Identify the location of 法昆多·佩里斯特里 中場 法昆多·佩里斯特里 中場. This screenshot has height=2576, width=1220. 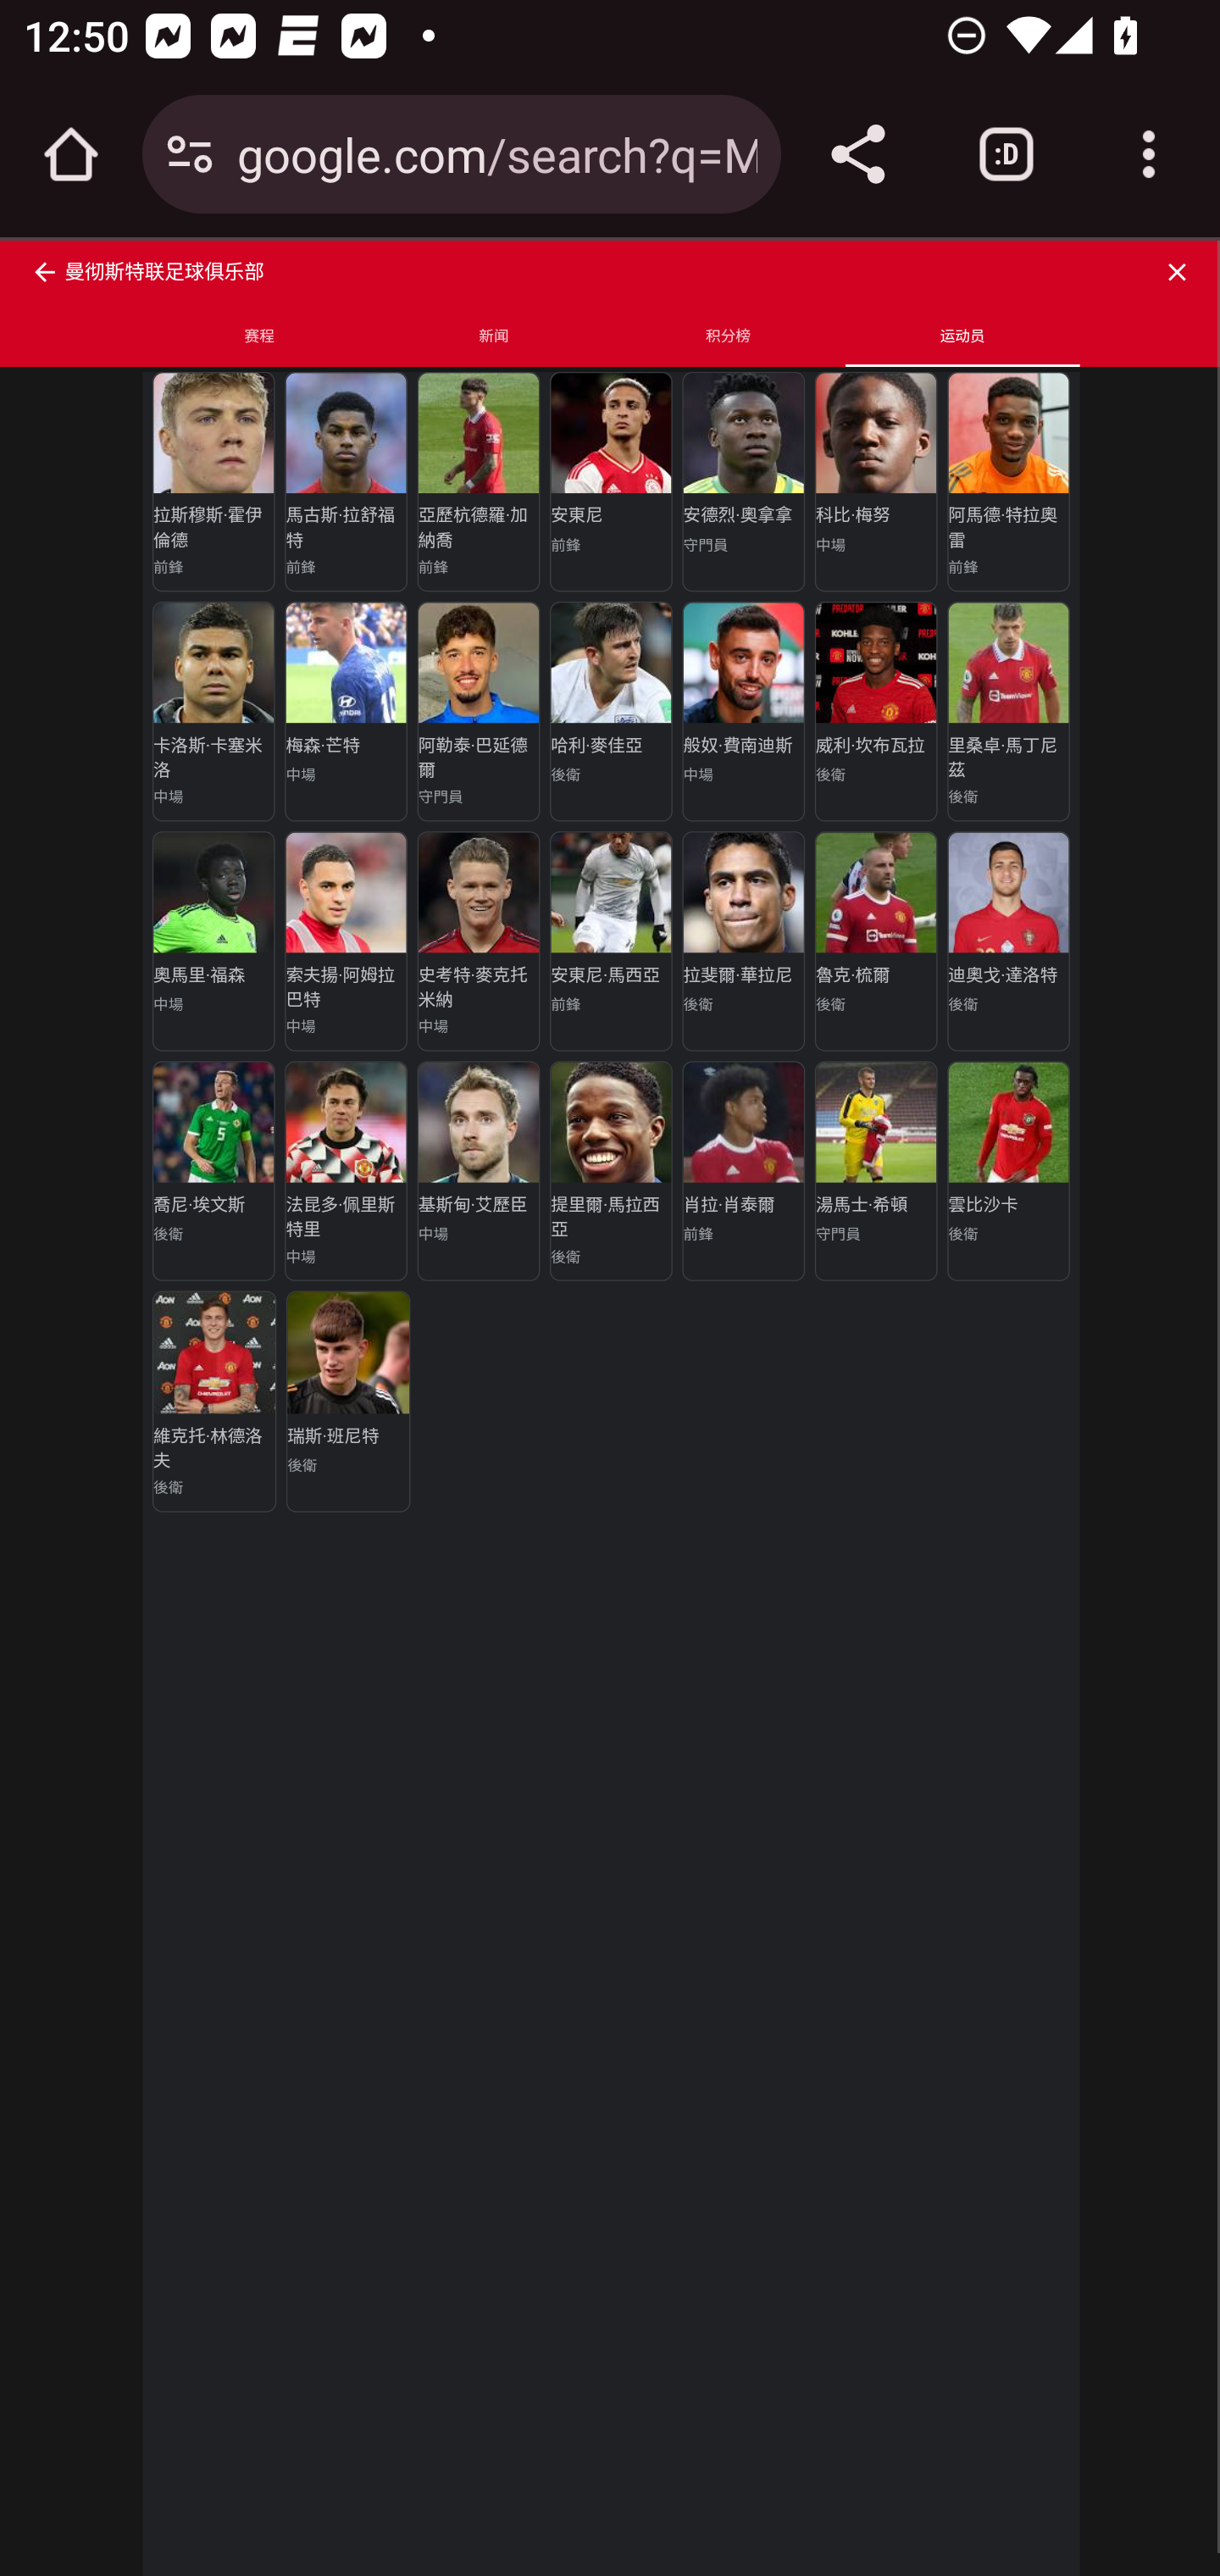
(345, 1170).